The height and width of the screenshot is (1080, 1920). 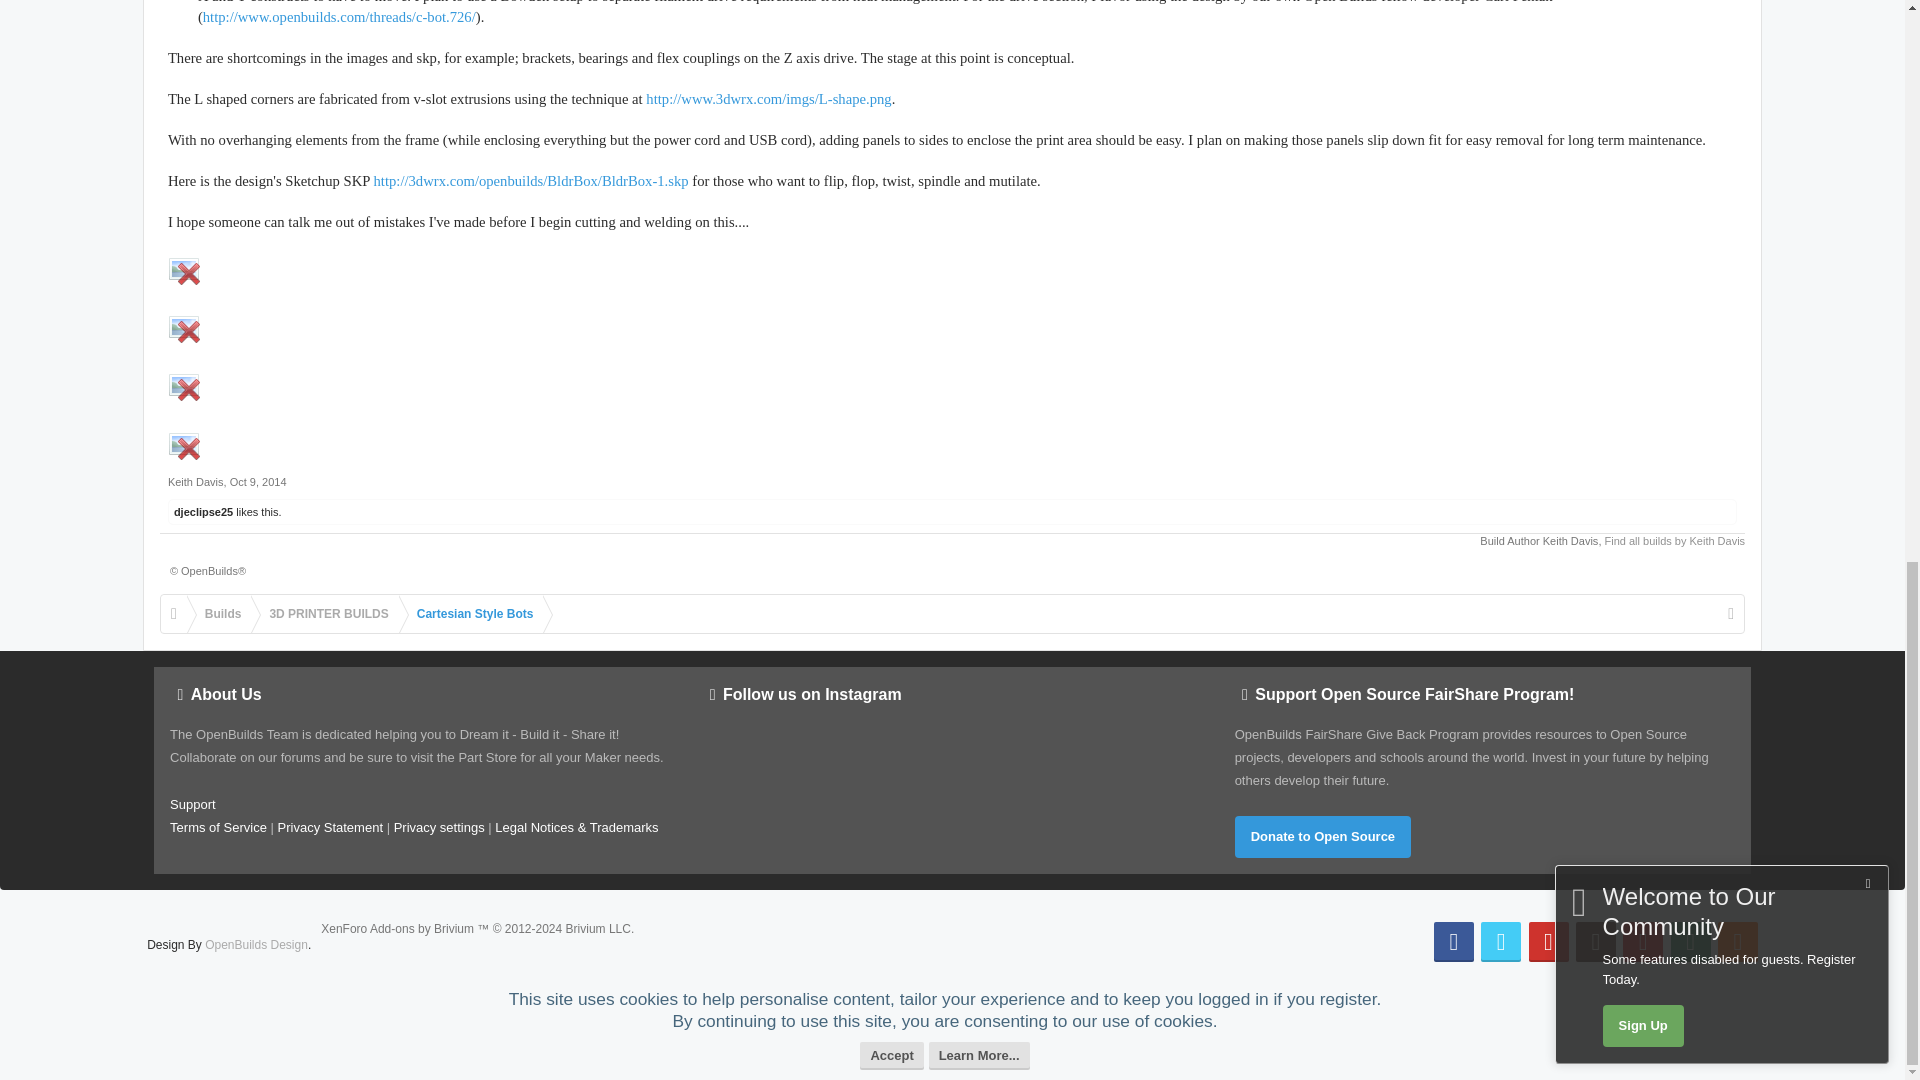 What do you see at coordinates (258, 482) in the screenshot?
I see `Permalink` at bounding box center [258, 482].